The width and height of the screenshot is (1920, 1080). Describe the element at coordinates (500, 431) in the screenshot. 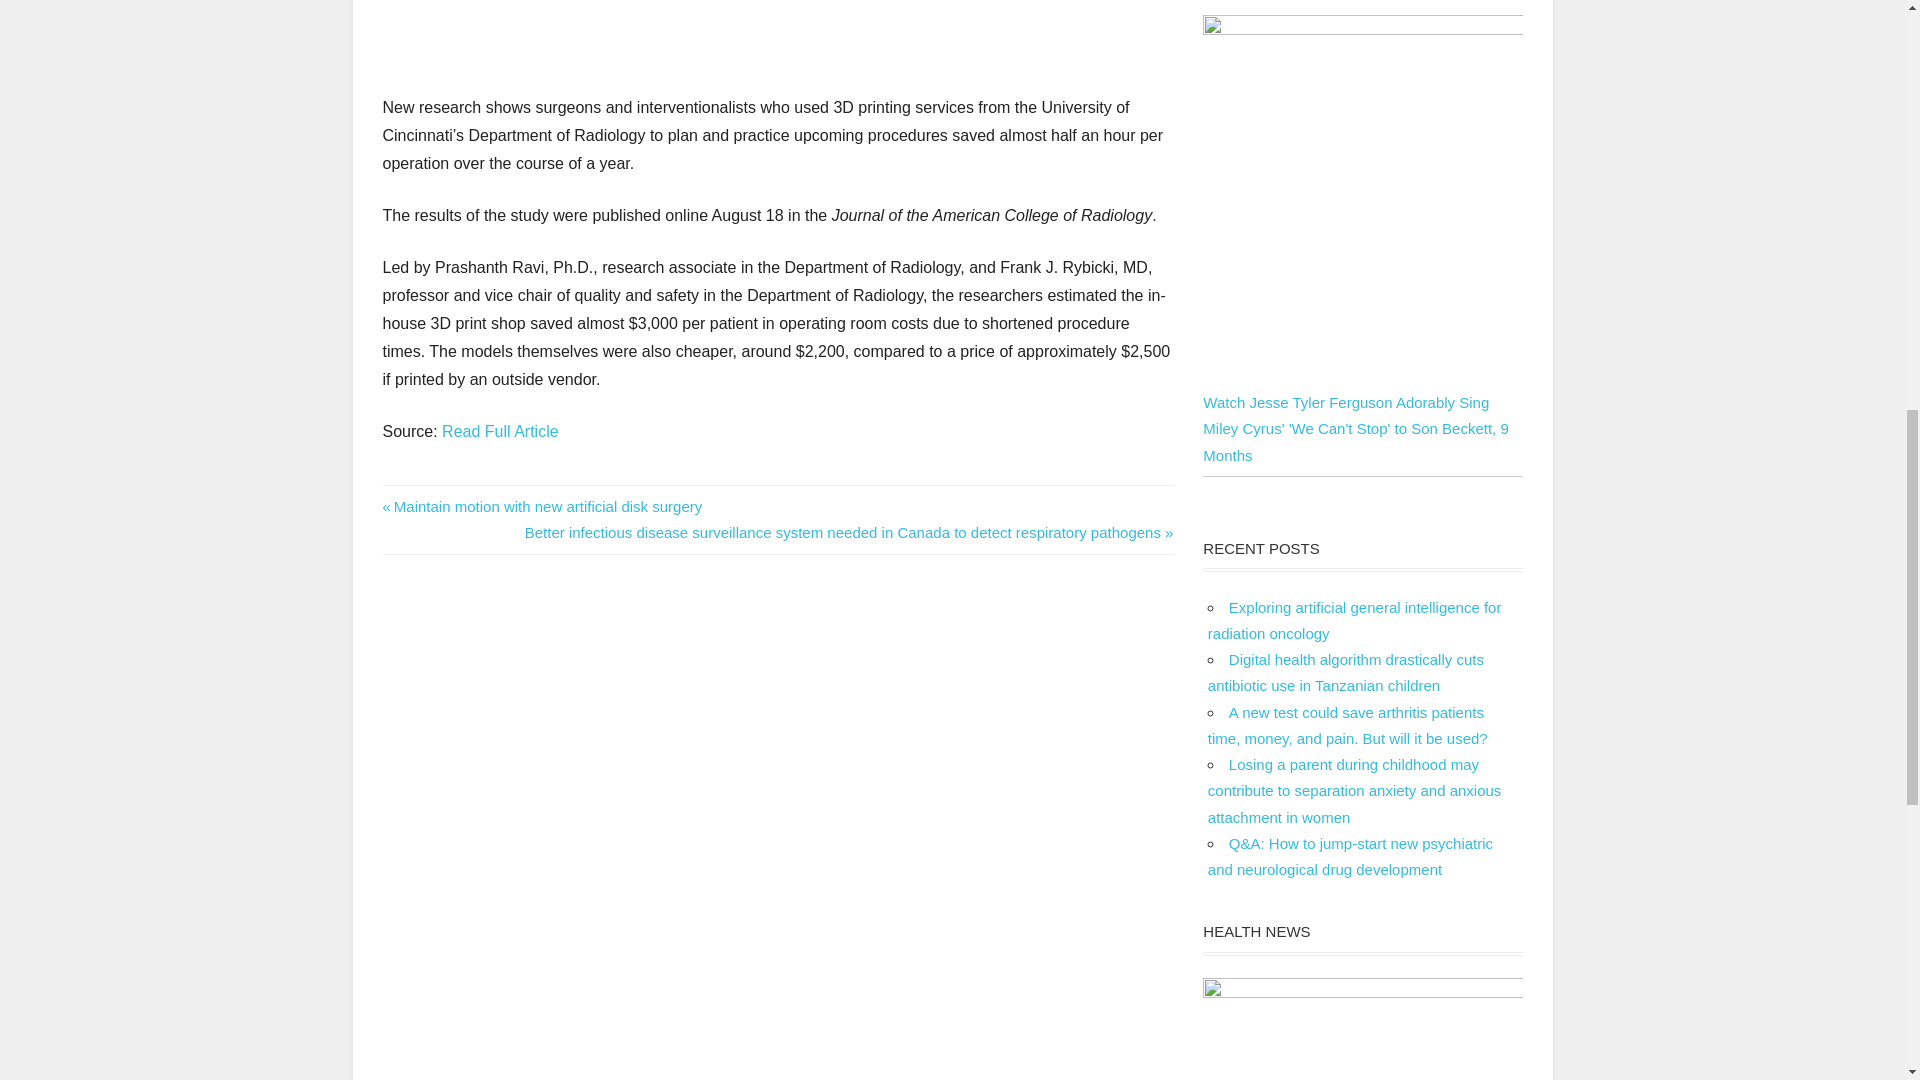

I see `Read Full Article` at that location.